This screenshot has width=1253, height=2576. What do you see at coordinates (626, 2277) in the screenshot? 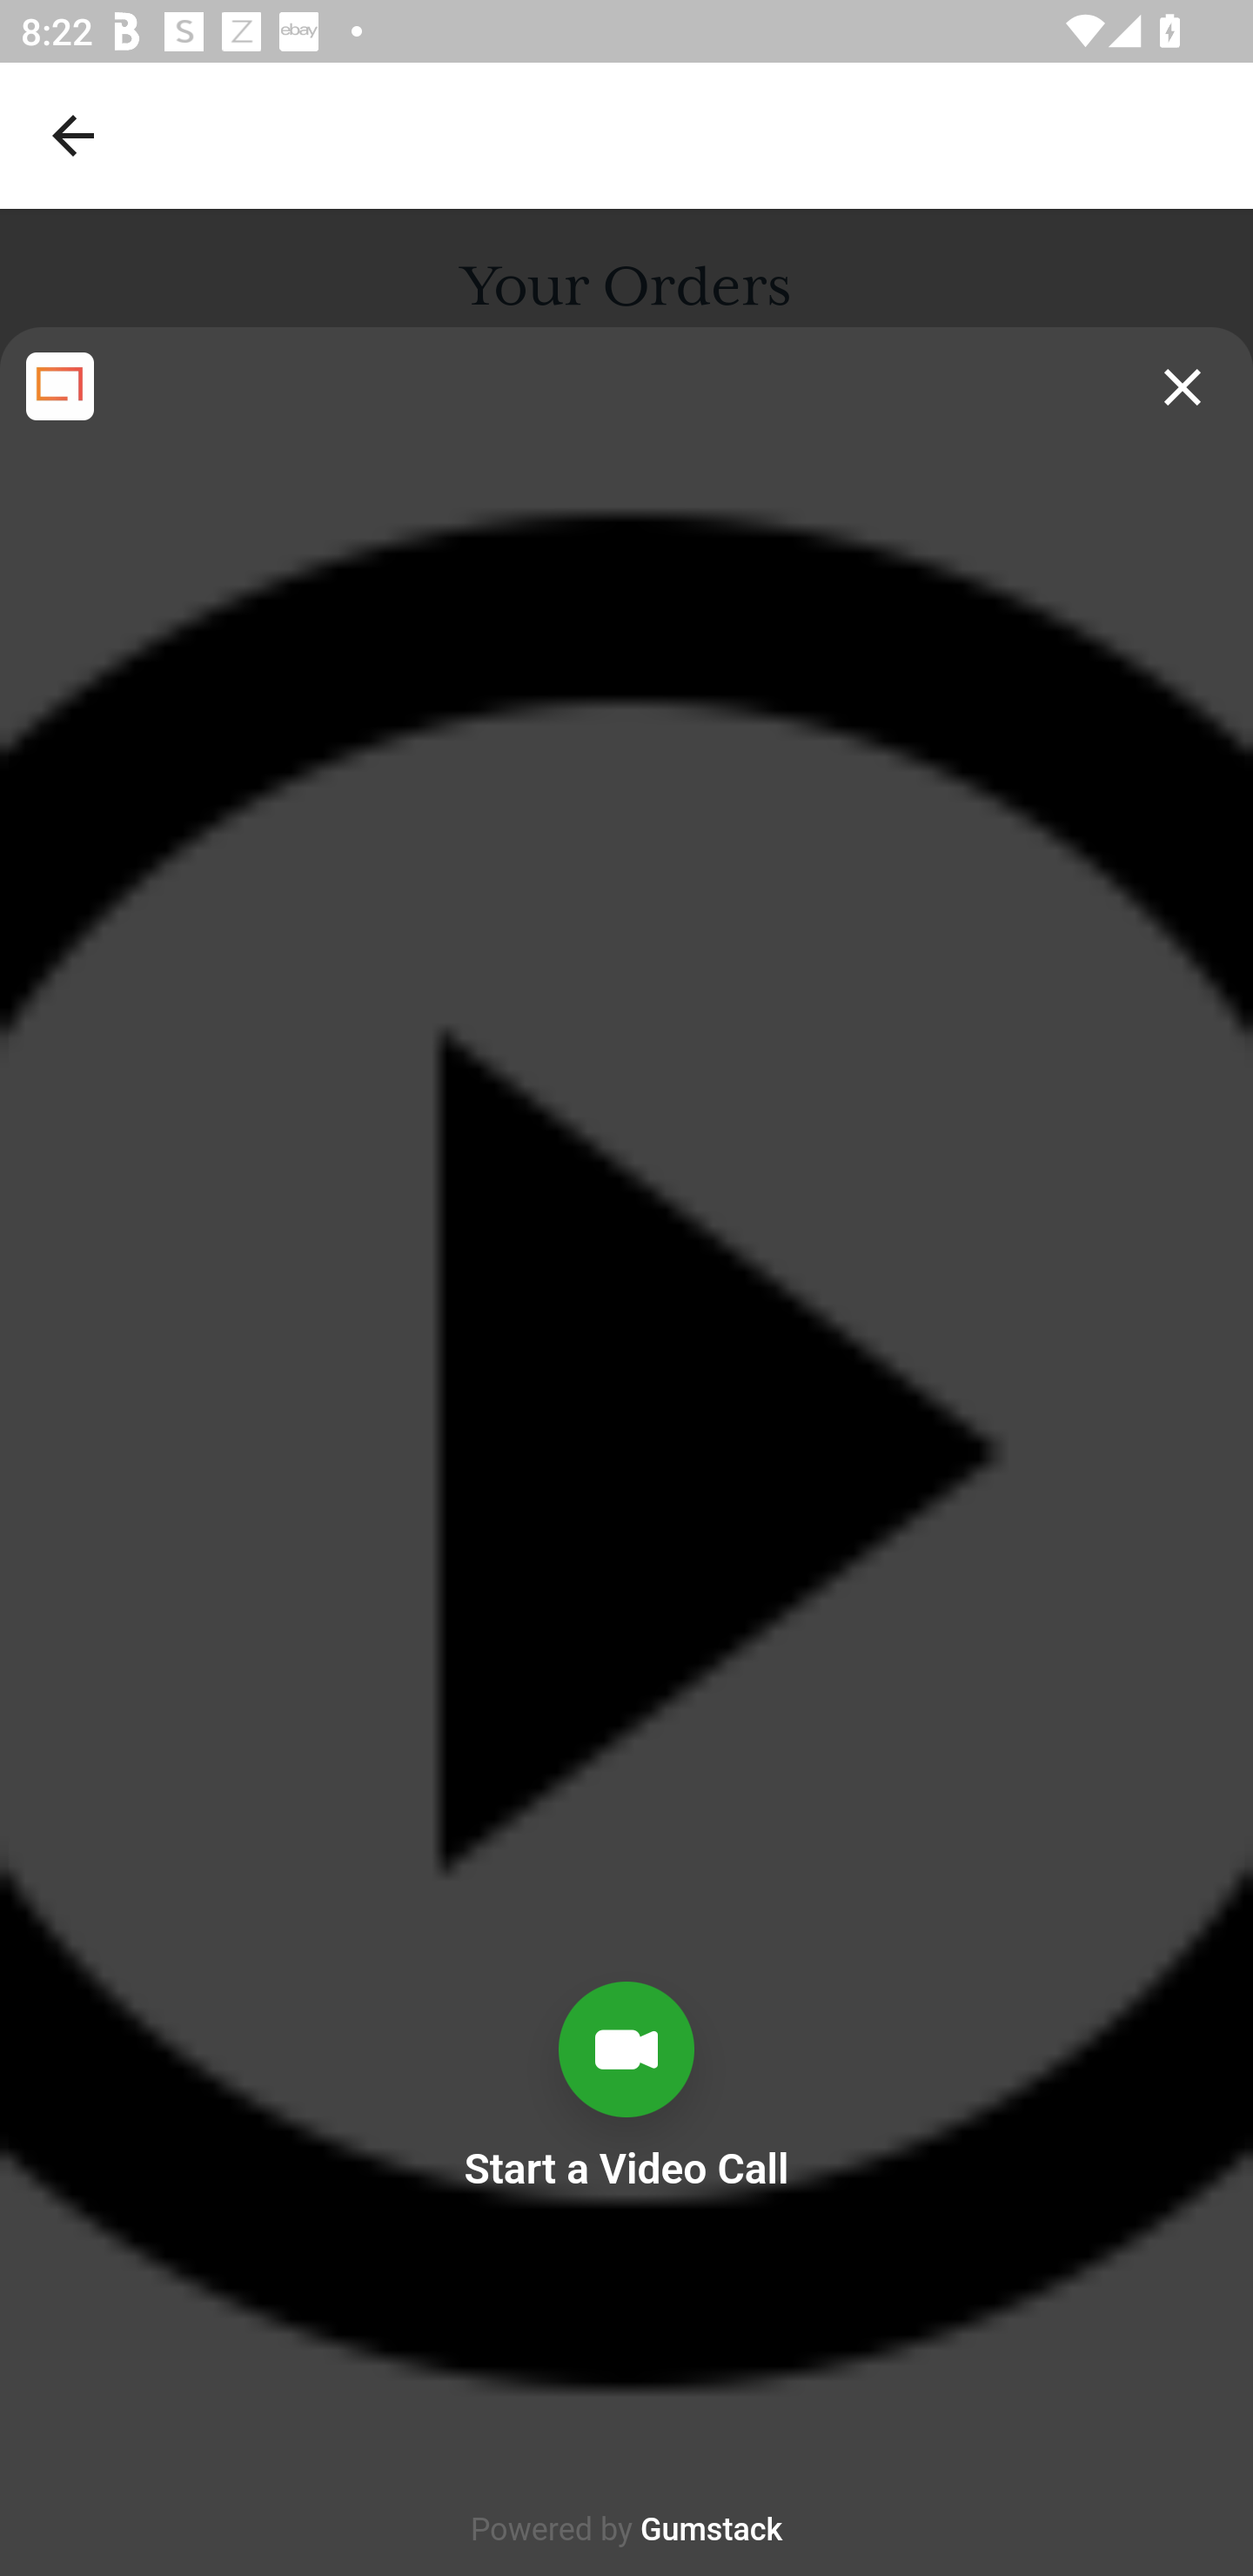
I see ` Start a Video Call` at bounding box center [626, 2277].